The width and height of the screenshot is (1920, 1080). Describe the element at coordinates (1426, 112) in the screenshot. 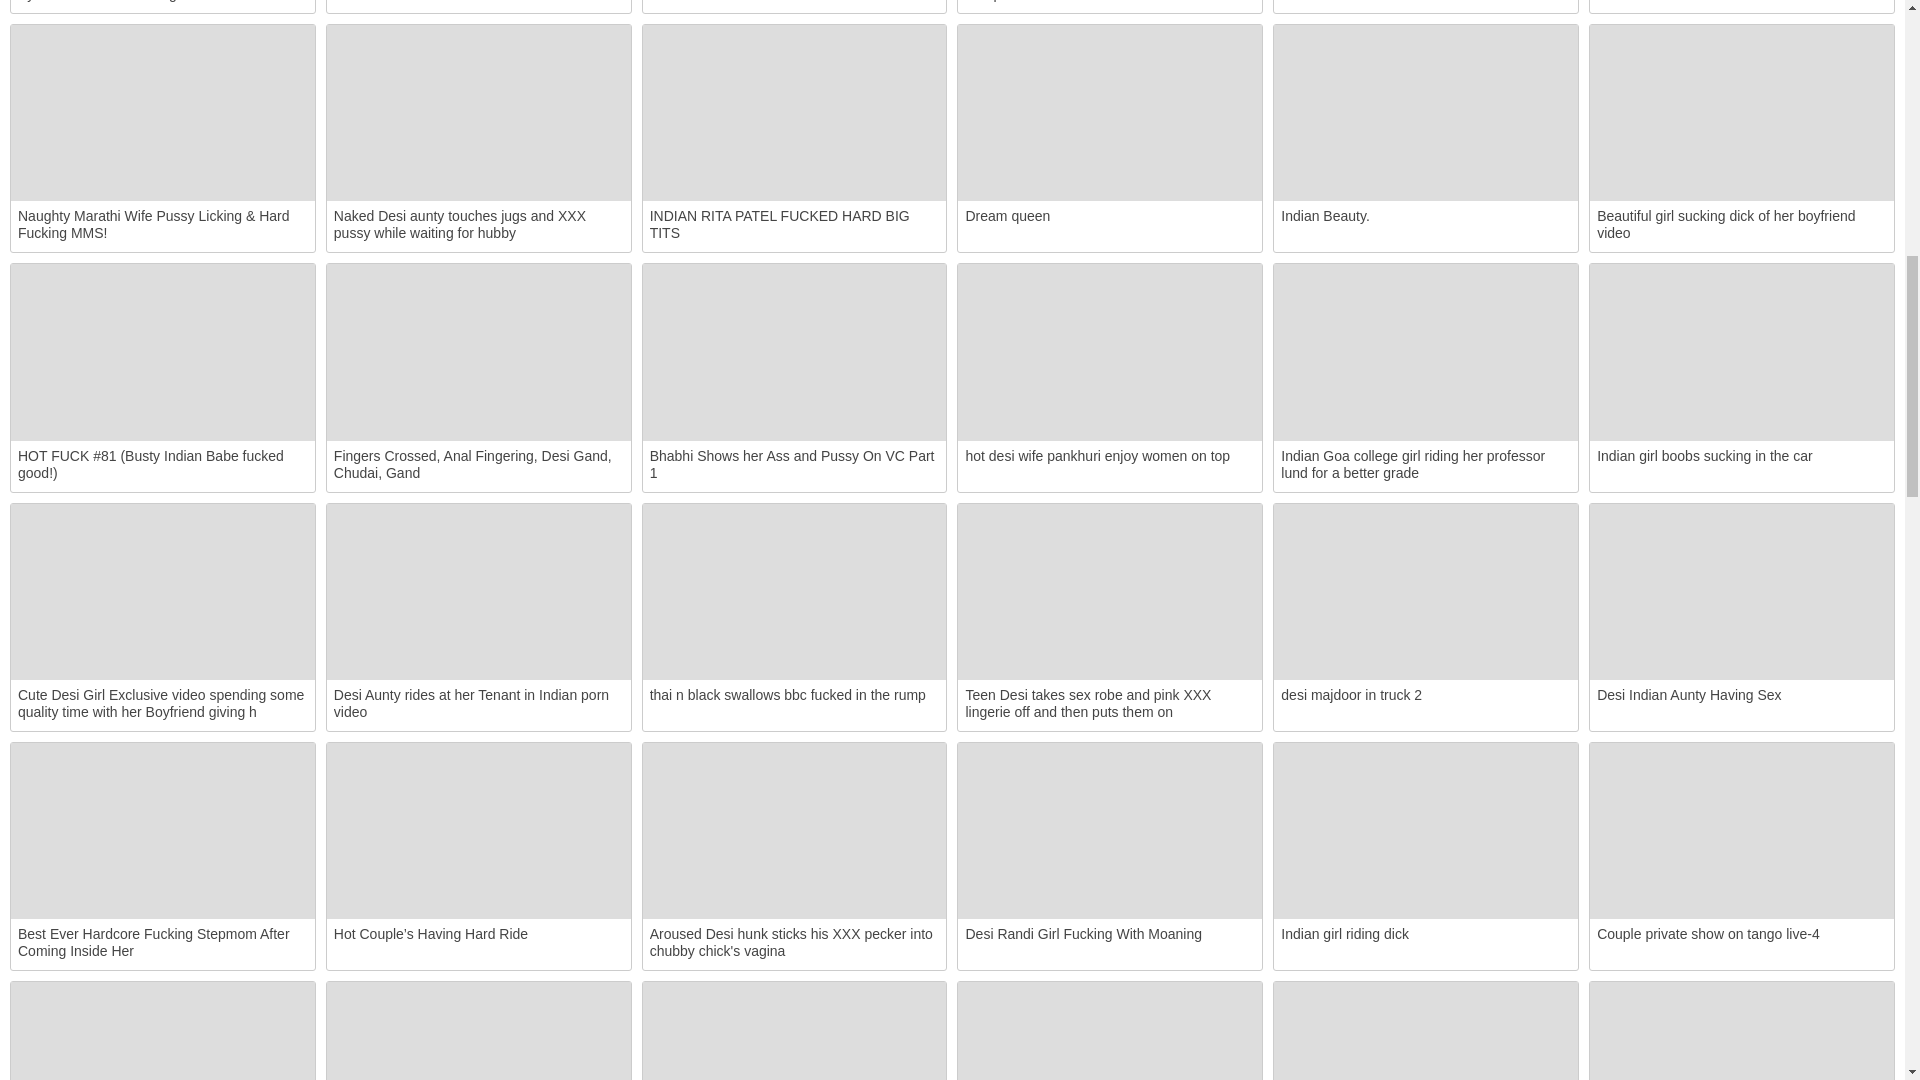

I see `Indian Beauty.` at that location.